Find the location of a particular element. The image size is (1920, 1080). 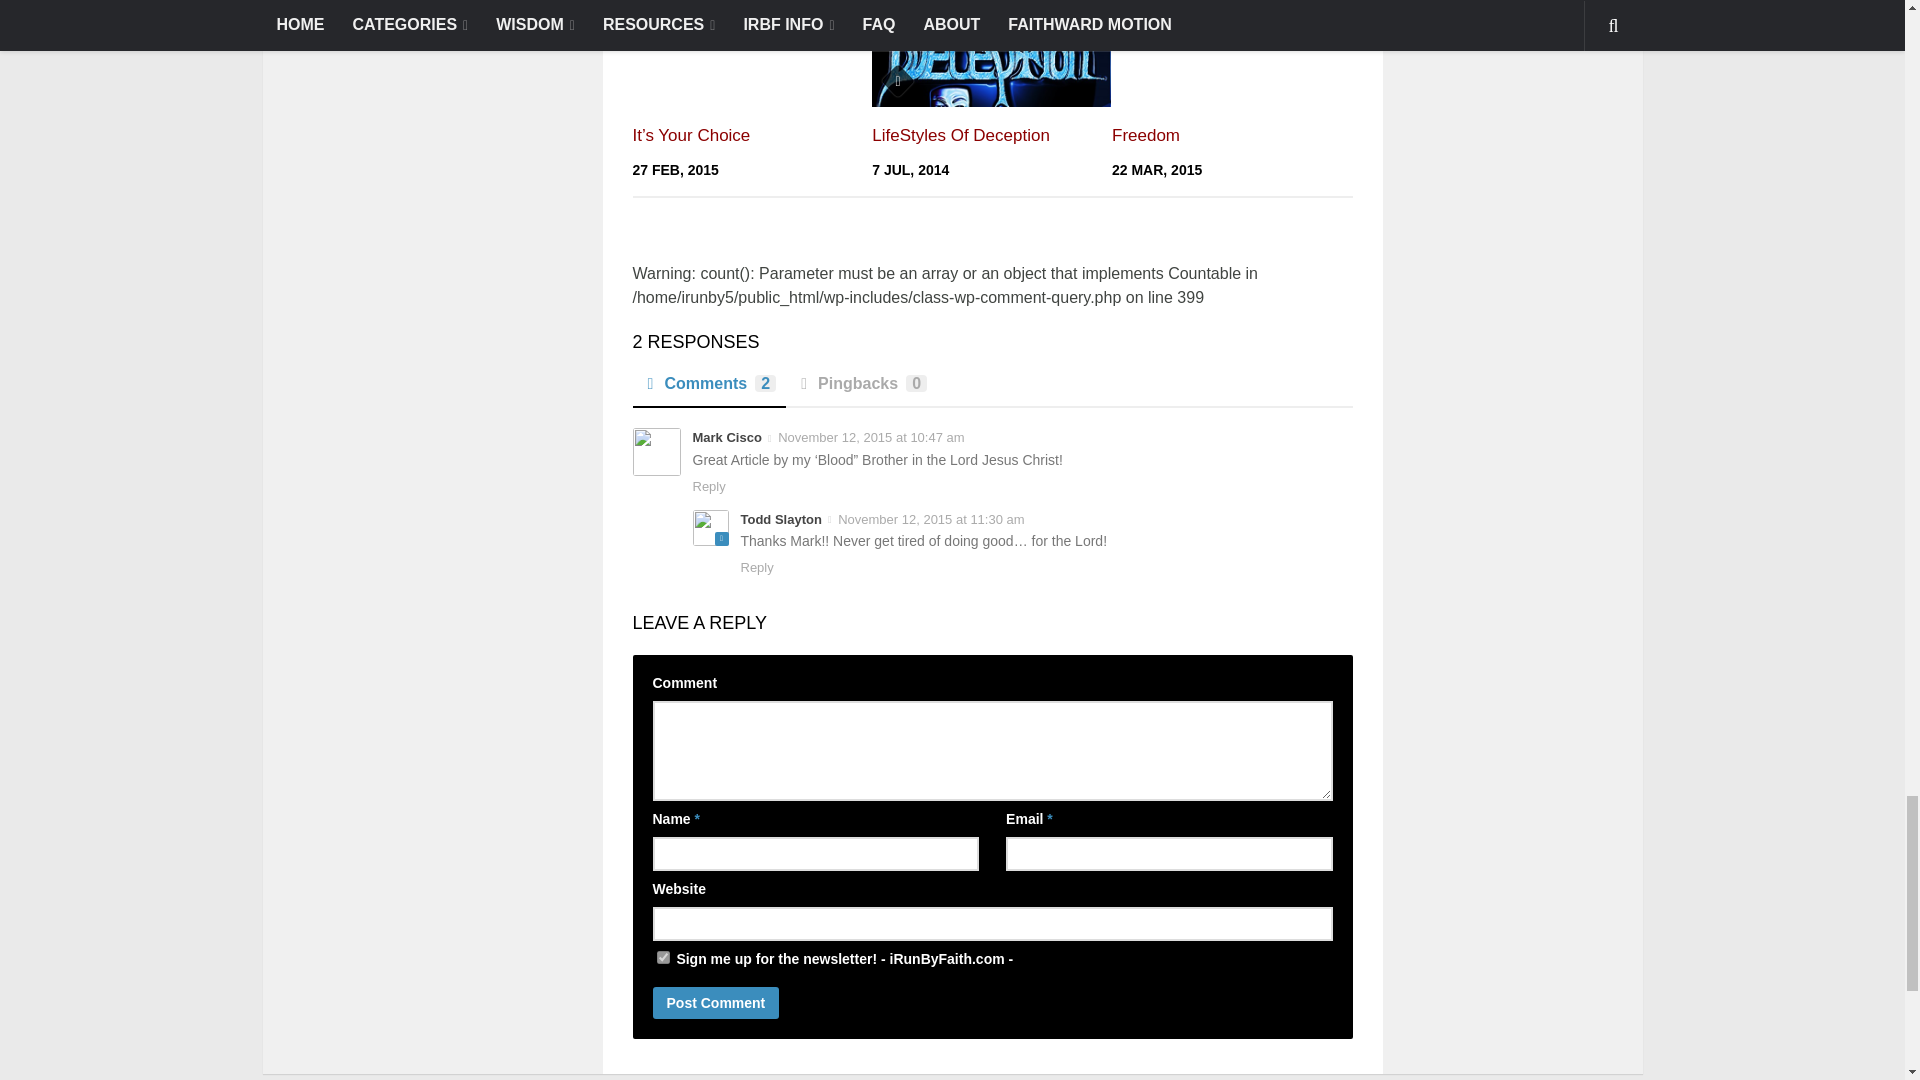

Freedom is located at coordinates (1146, 135).